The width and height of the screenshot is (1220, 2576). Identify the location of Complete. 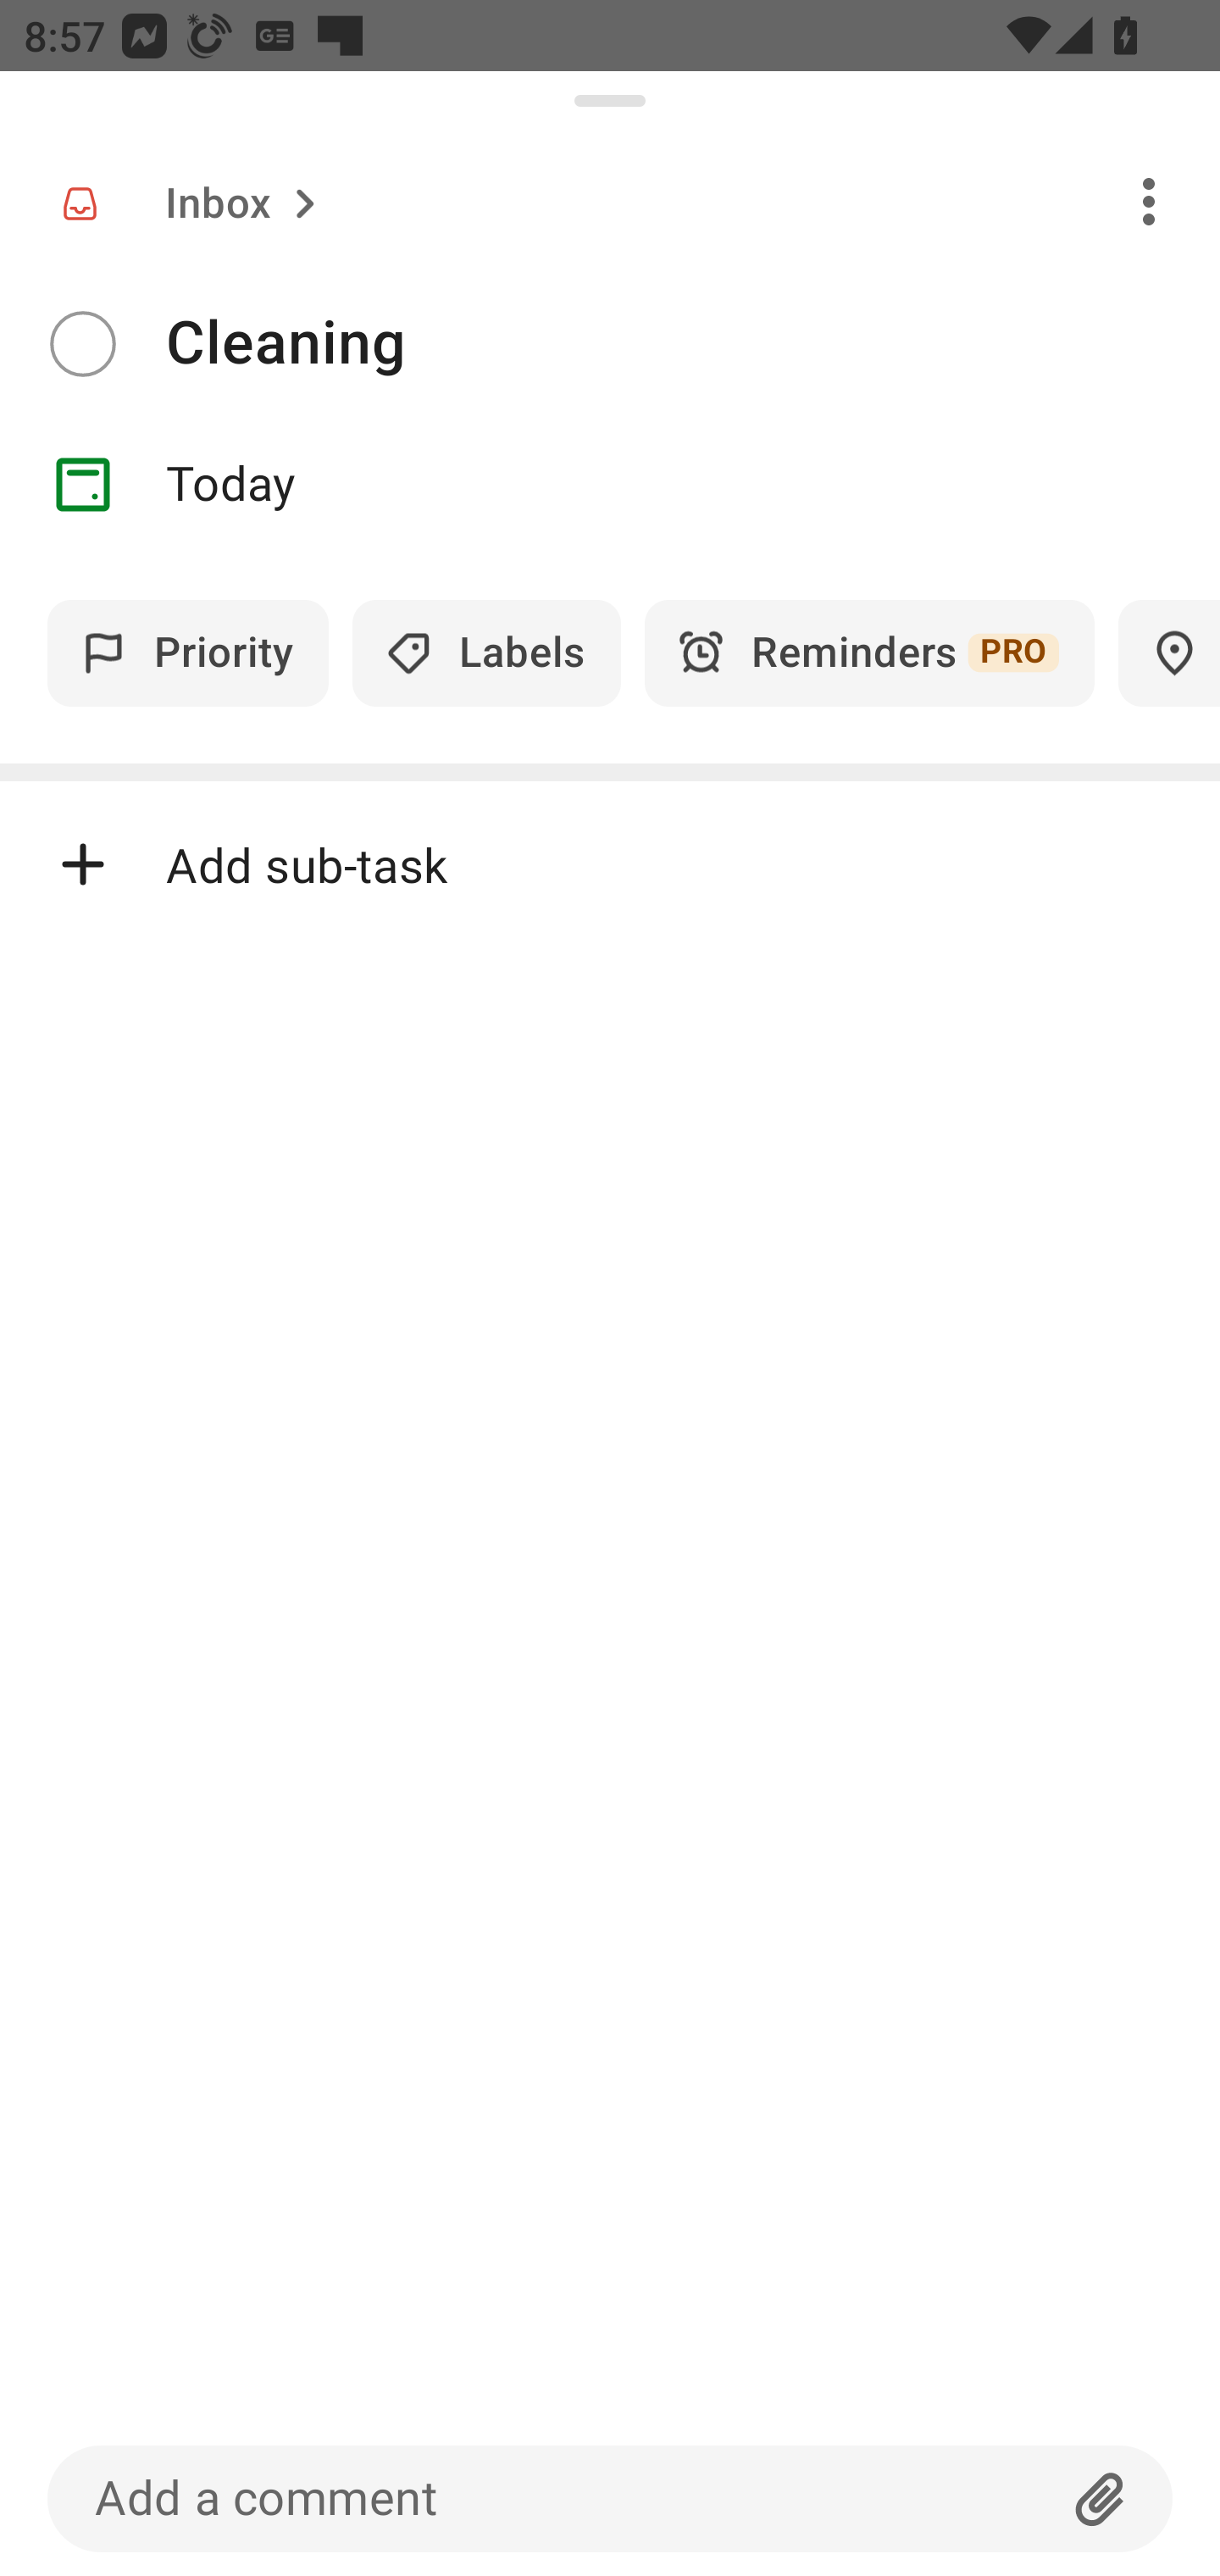
(82, 344).